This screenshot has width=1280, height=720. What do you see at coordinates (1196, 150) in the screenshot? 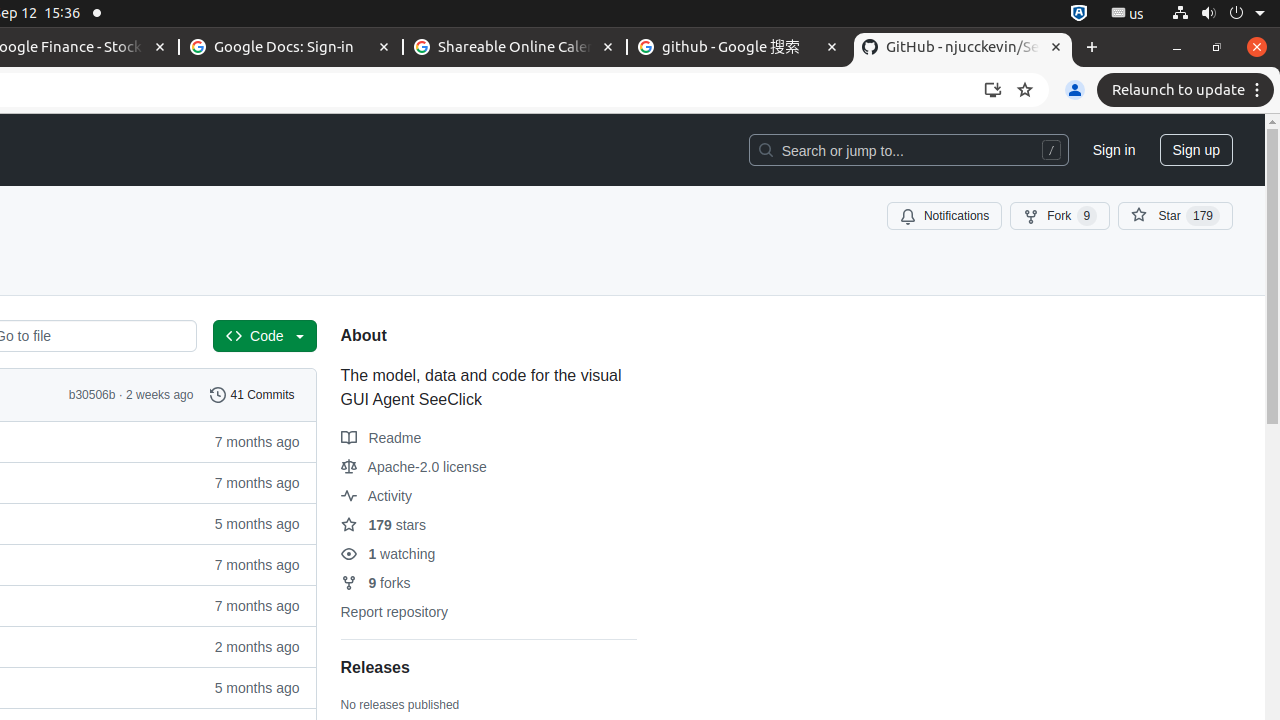
I see `Sign up` at bounding box center [1196, 150].